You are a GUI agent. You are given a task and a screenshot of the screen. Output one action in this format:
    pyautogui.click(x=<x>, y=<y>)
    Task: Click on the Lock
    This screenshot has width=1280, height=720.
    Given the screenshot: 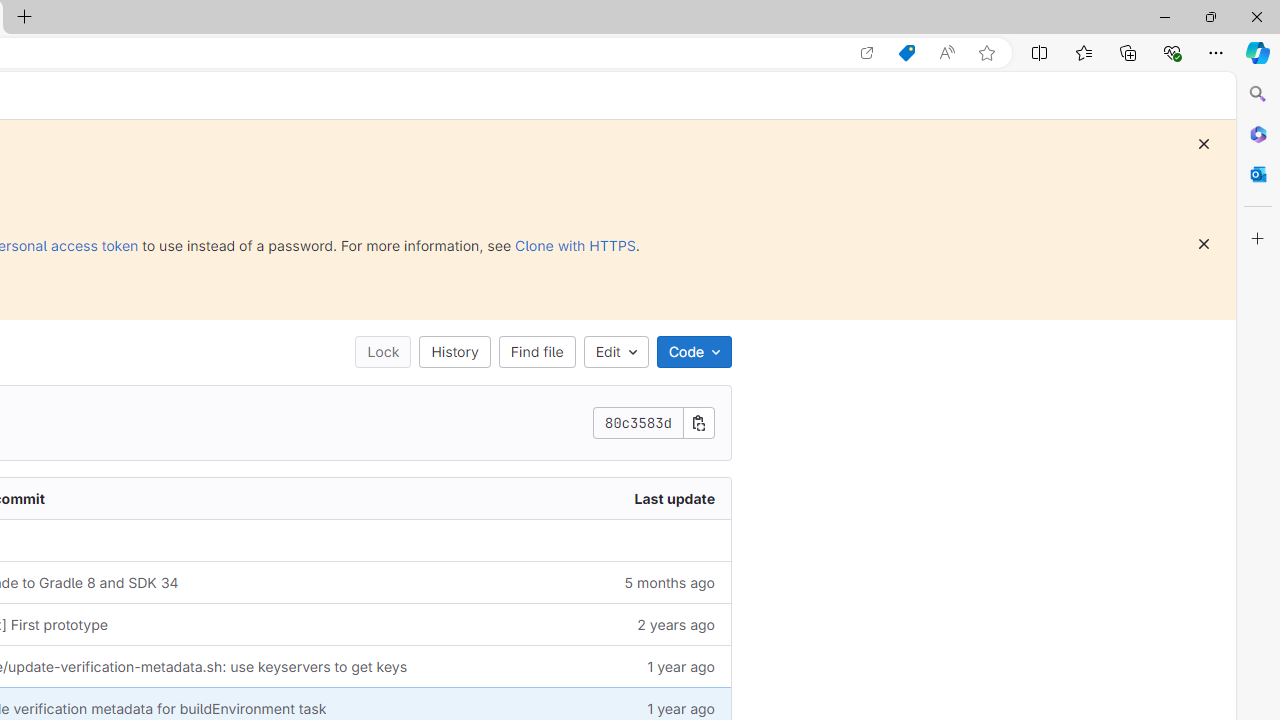 What is the action you would take?
    pyautogui.click(x=383, y=352)
    